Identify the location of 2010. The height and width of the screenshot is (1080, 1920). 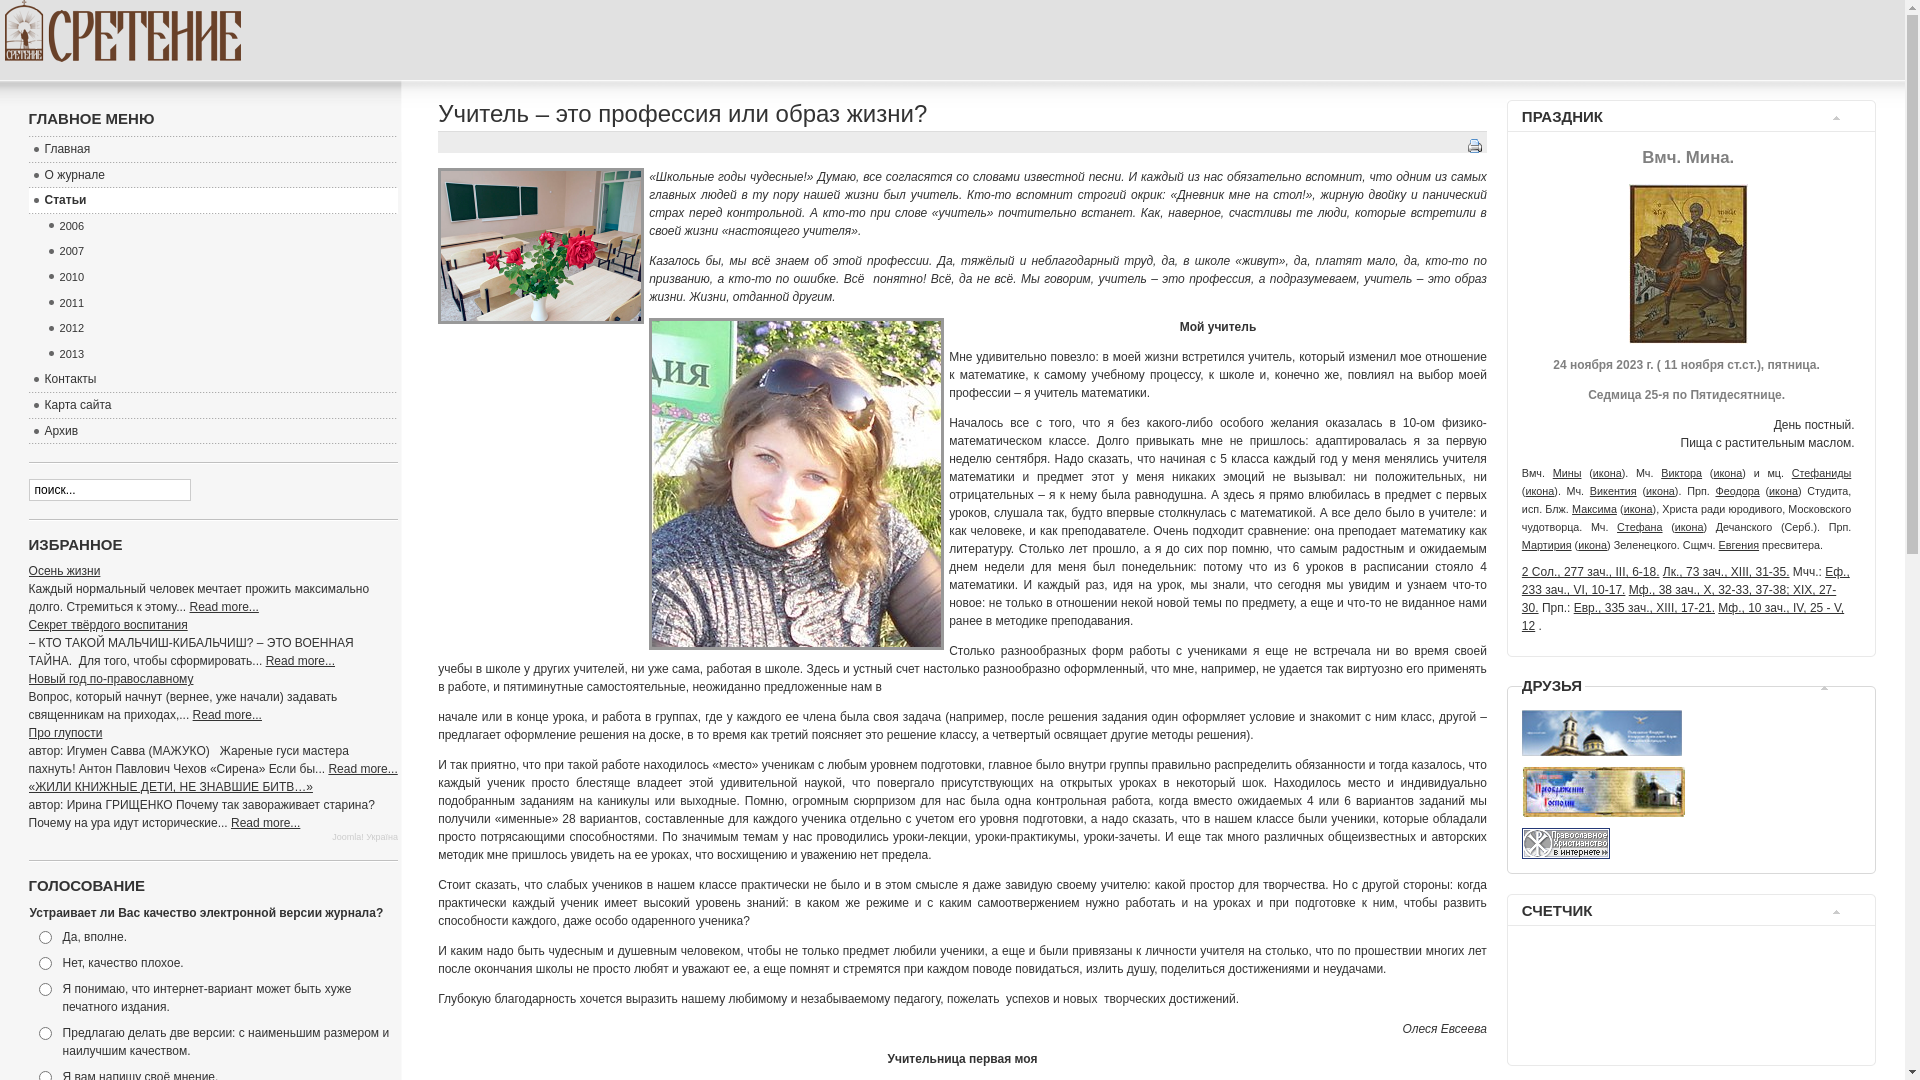
(221, 278).